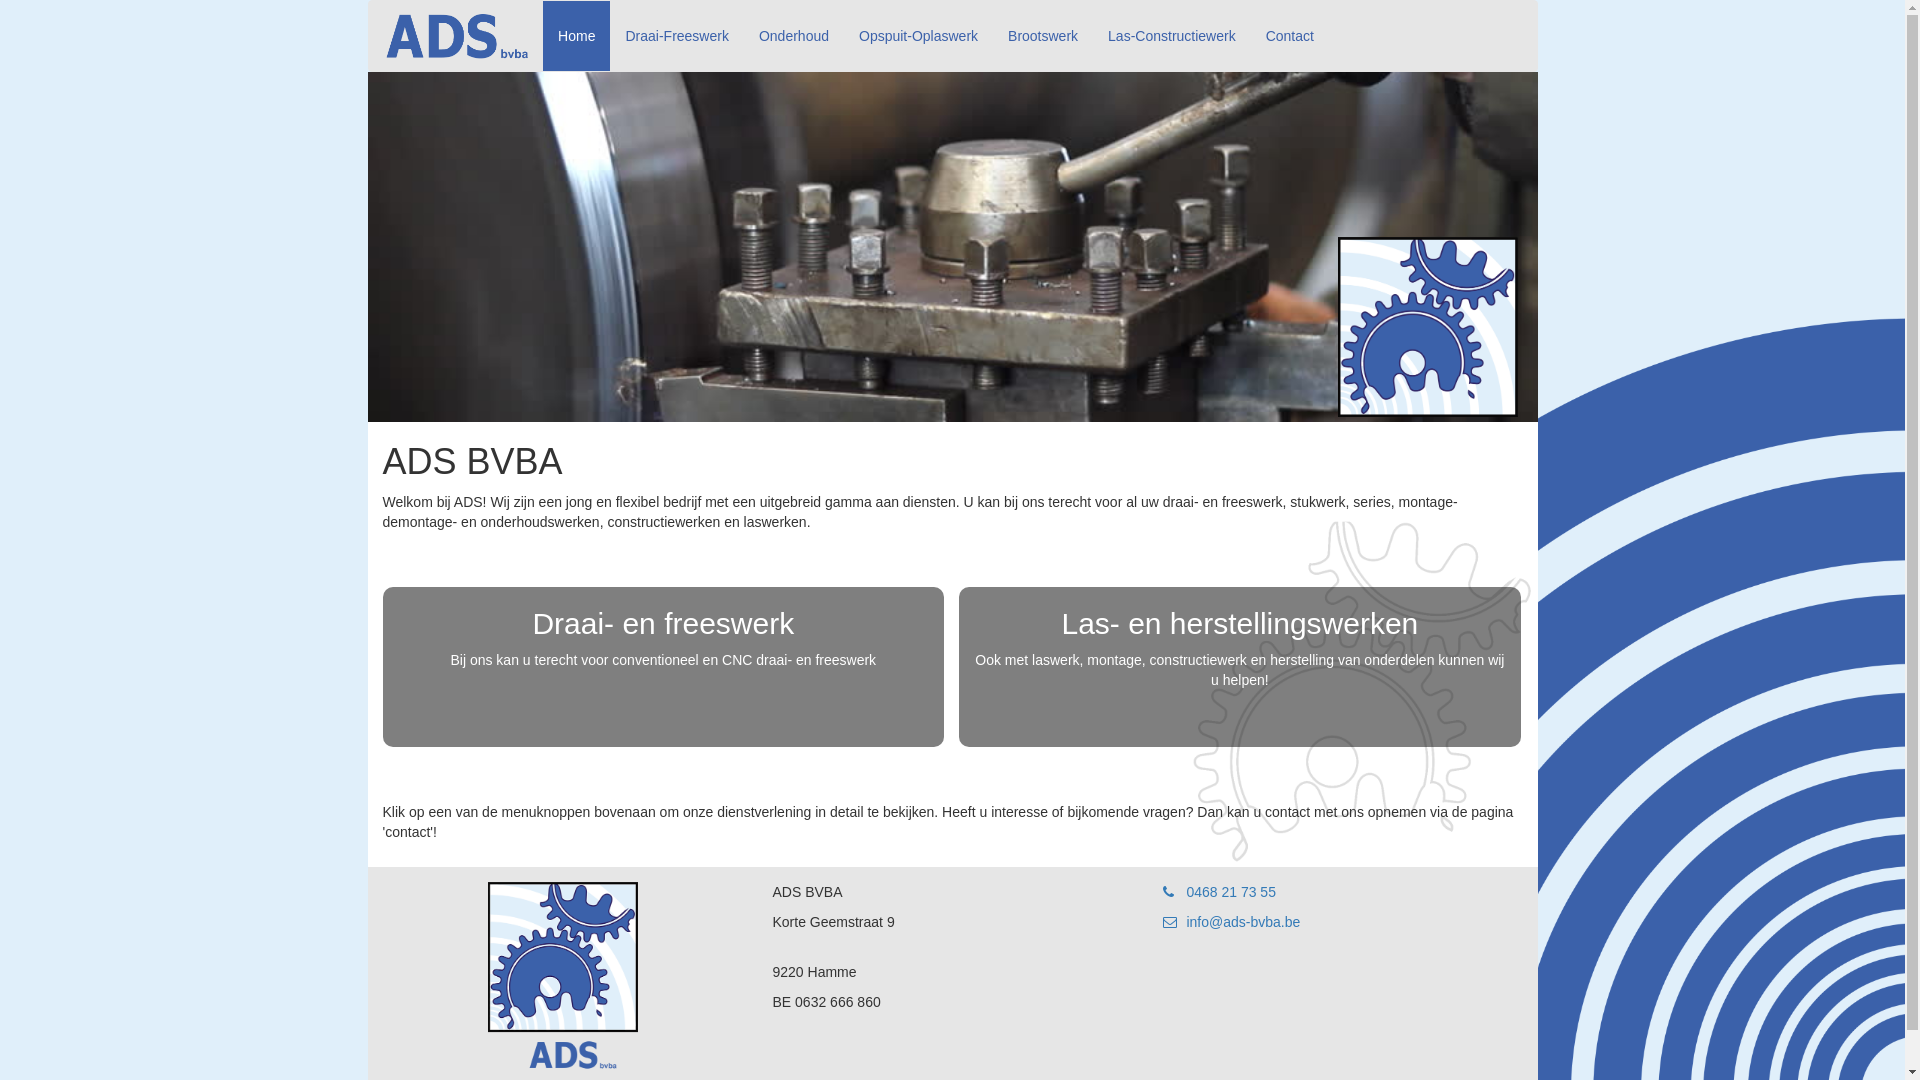 This screenshot has height=1080, width=1920. Describe the element at coordinates (918, 36) in the screenshot. I see `Opspuit-Oplaswerk` at that location.